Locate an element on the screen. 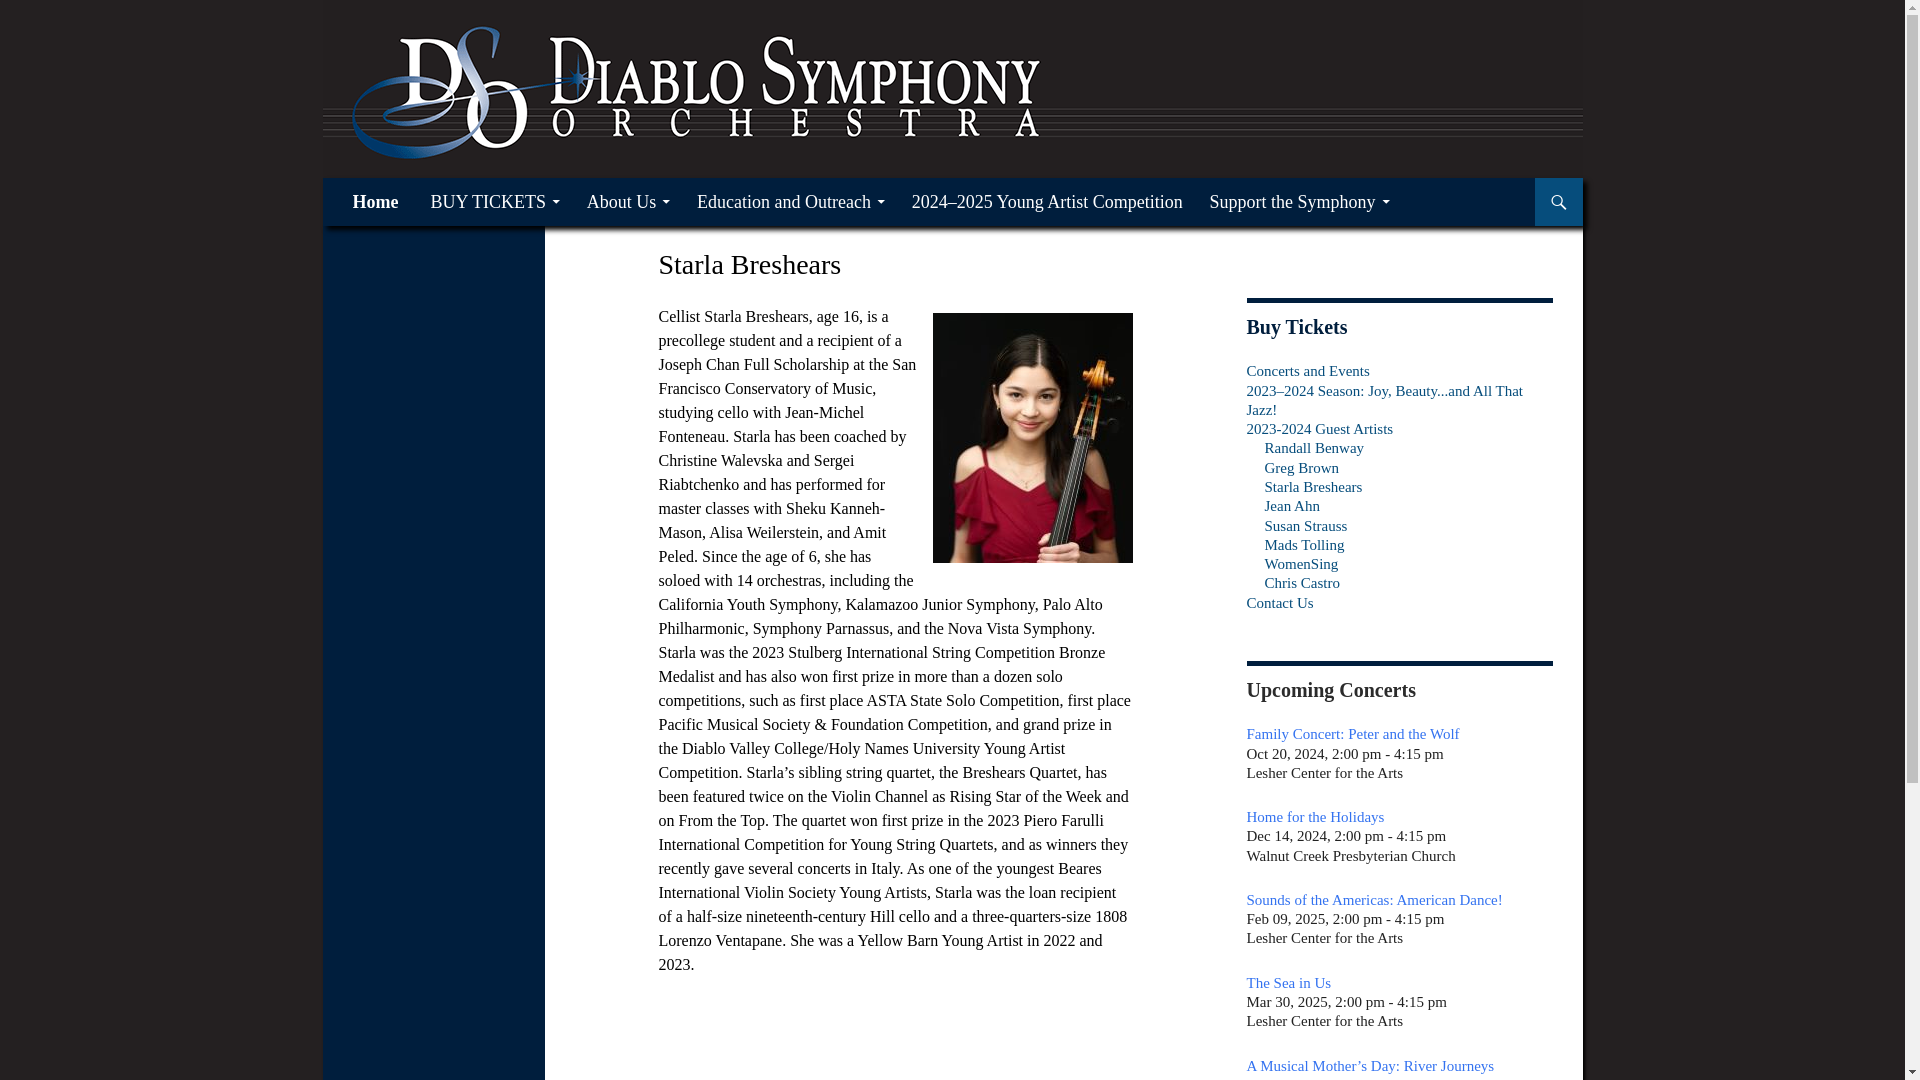 This screenshot has height=1080, width=1920. Education and Outreach is located at coordinates (790, 202).